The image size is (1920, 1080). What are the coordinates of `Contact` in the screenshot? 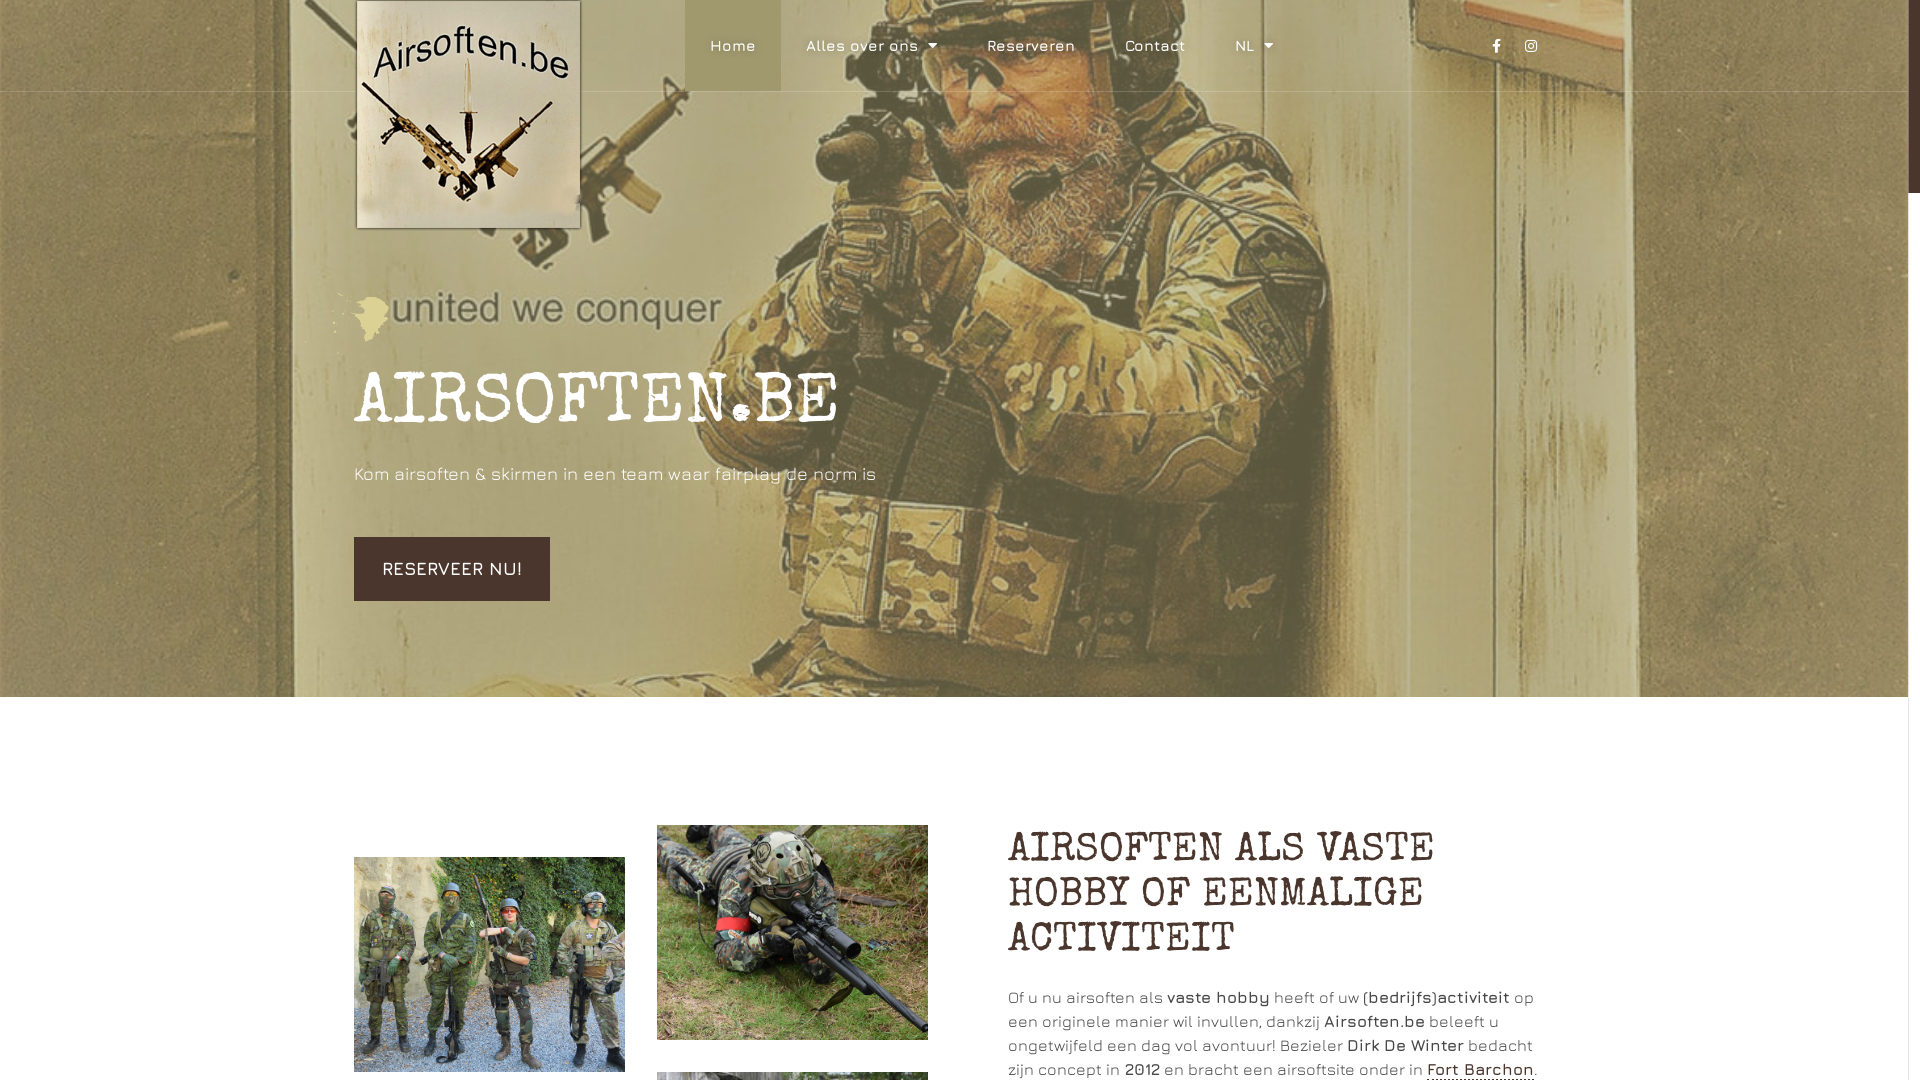 It's located at (1155, 46).